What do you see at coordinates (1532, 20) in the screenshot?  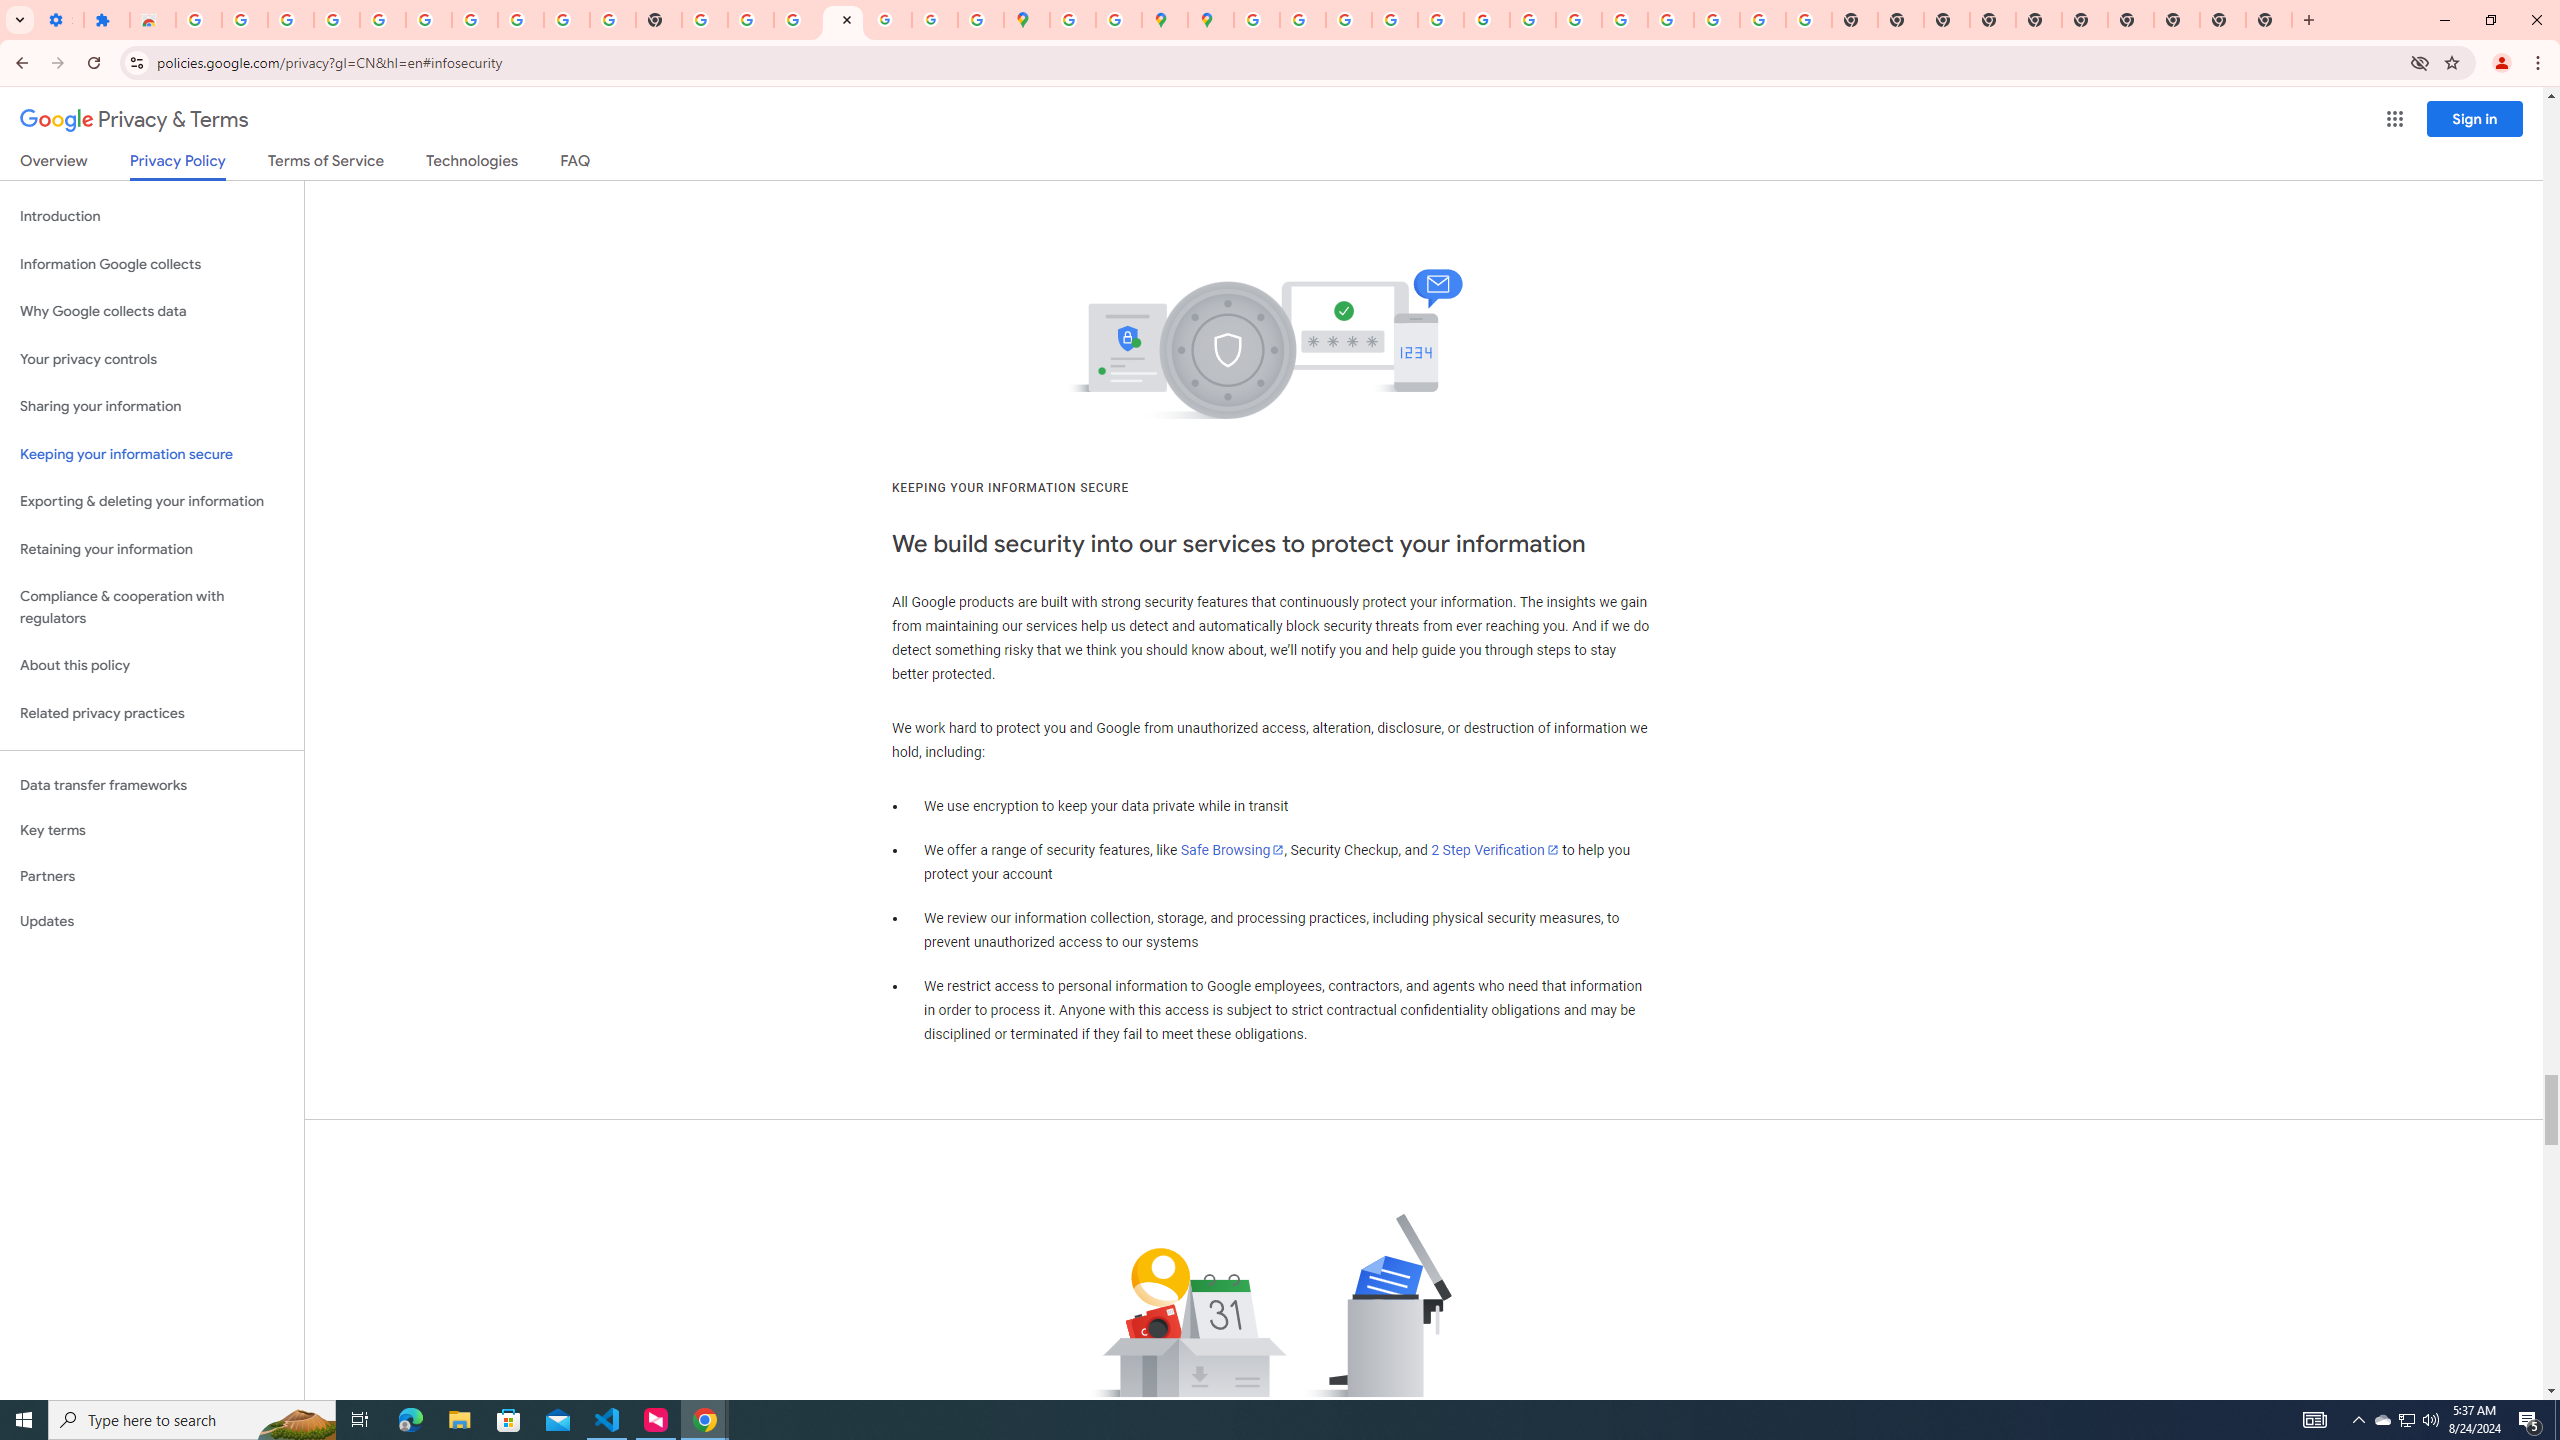 I see `YouTube` at bounding box center [1532, 20].